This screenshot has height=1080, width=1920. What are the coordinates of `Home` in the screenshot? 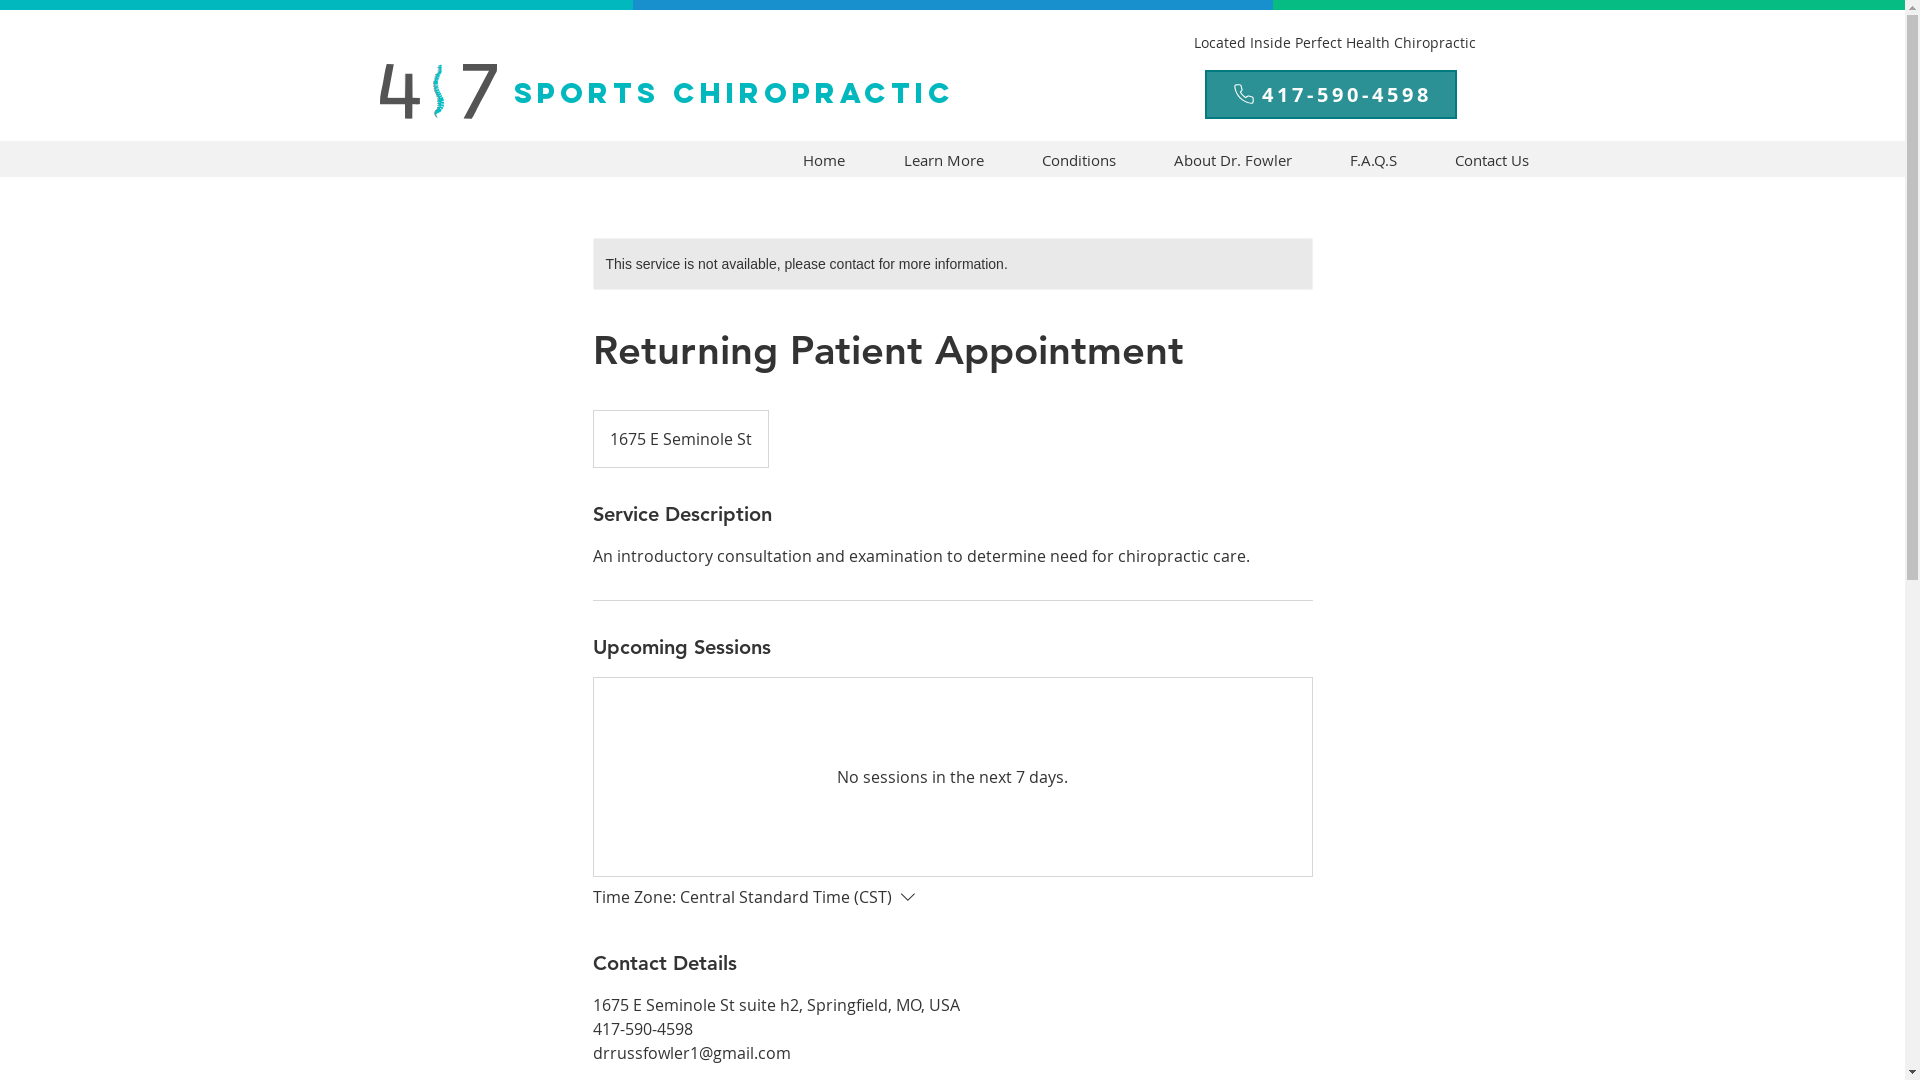 It's located at (824, 160).